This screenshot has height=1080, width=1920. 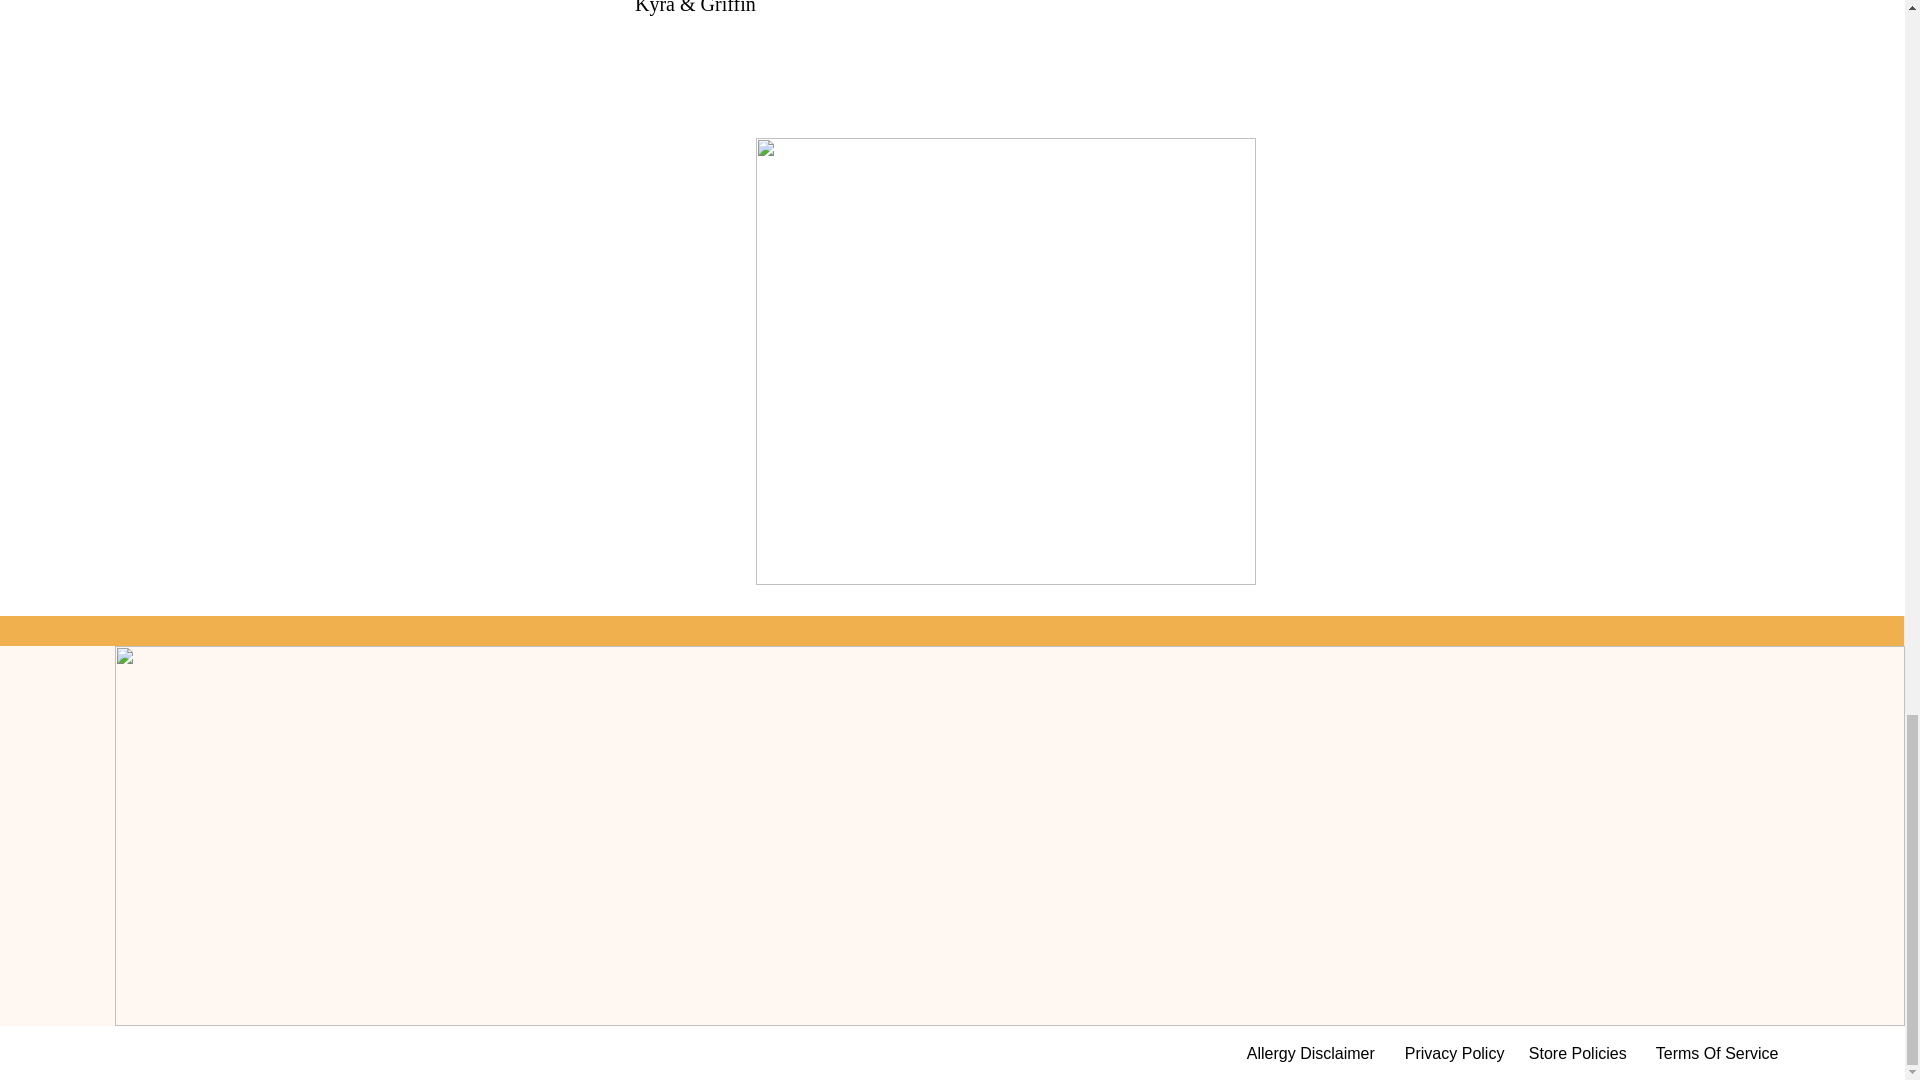 What do you see at coordinates (1310, 1053) in the screenshot?
I see `Allergy Disclaimer` at bounding box center [1310, 1053].